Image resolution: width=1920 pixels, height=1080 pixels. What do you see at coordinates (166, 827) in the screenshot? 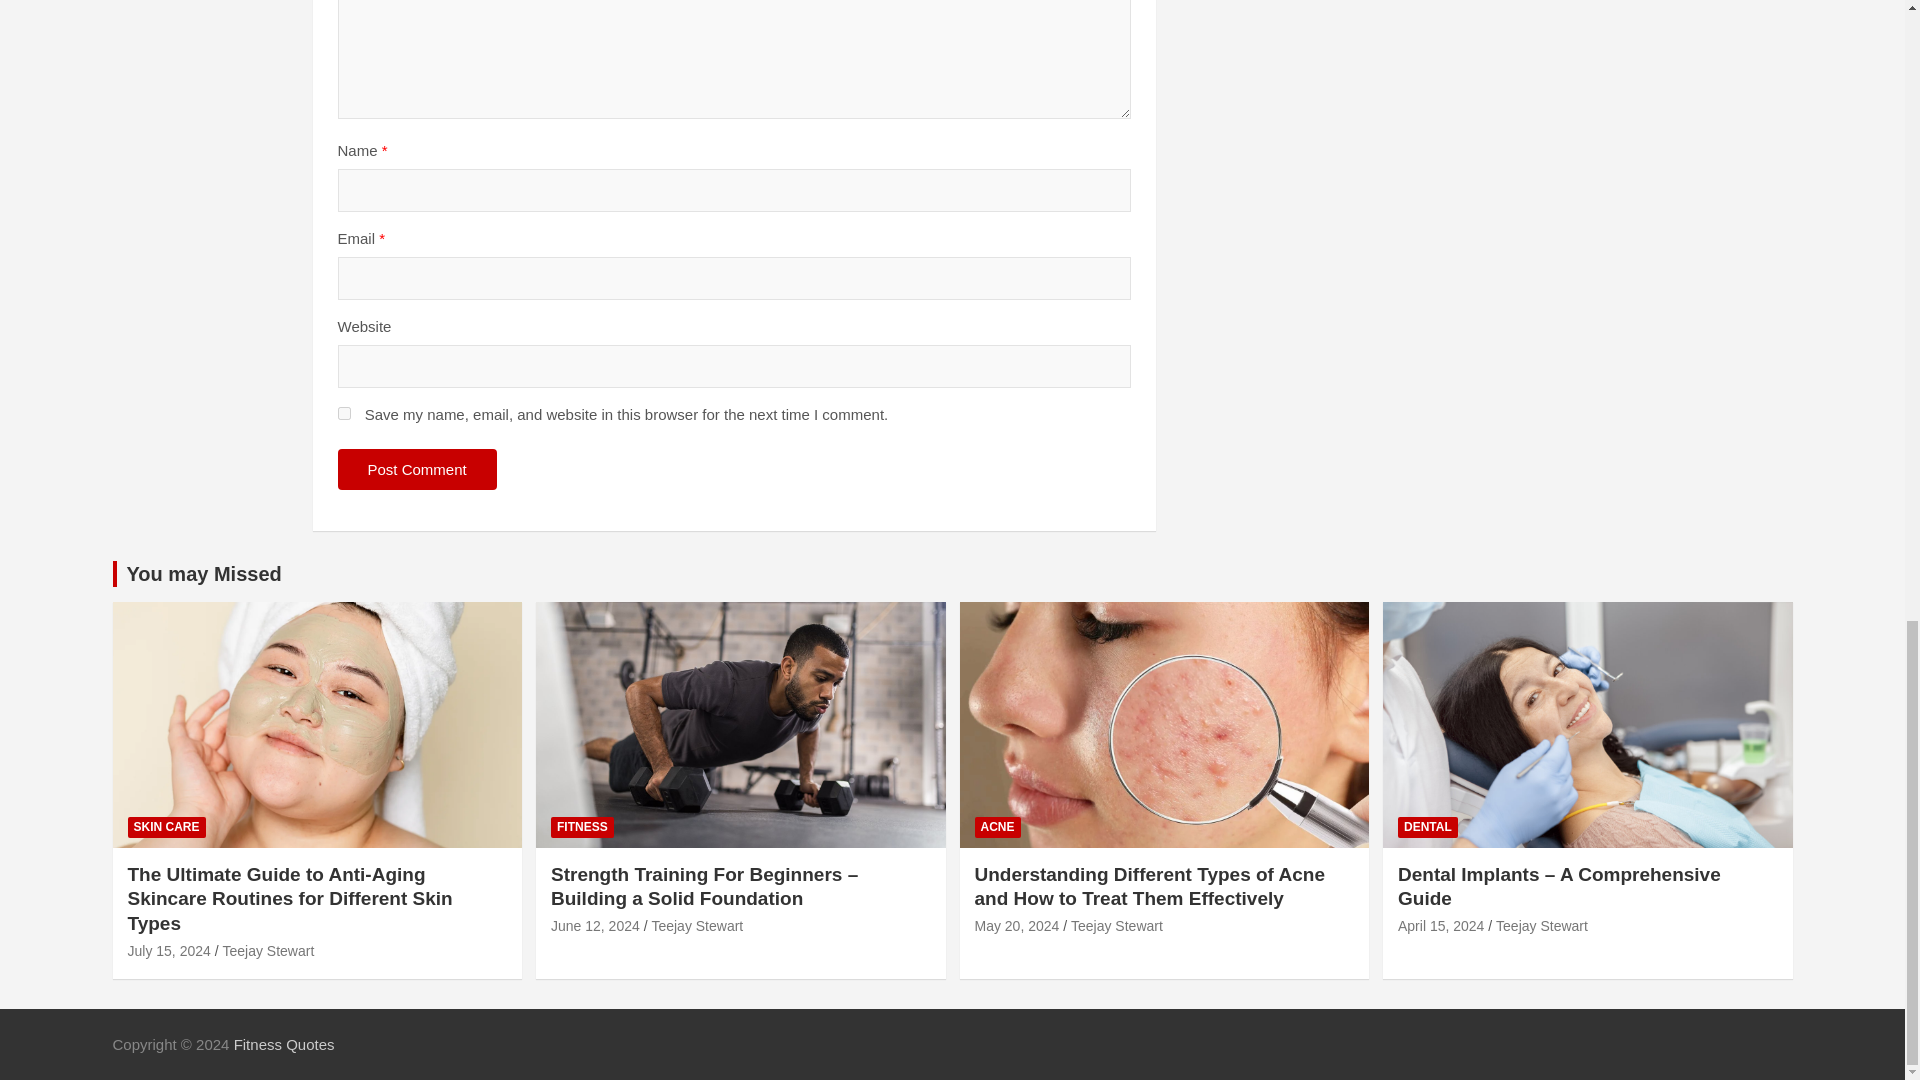
I see `SKIN CARE` at bounding box center [166, 827].